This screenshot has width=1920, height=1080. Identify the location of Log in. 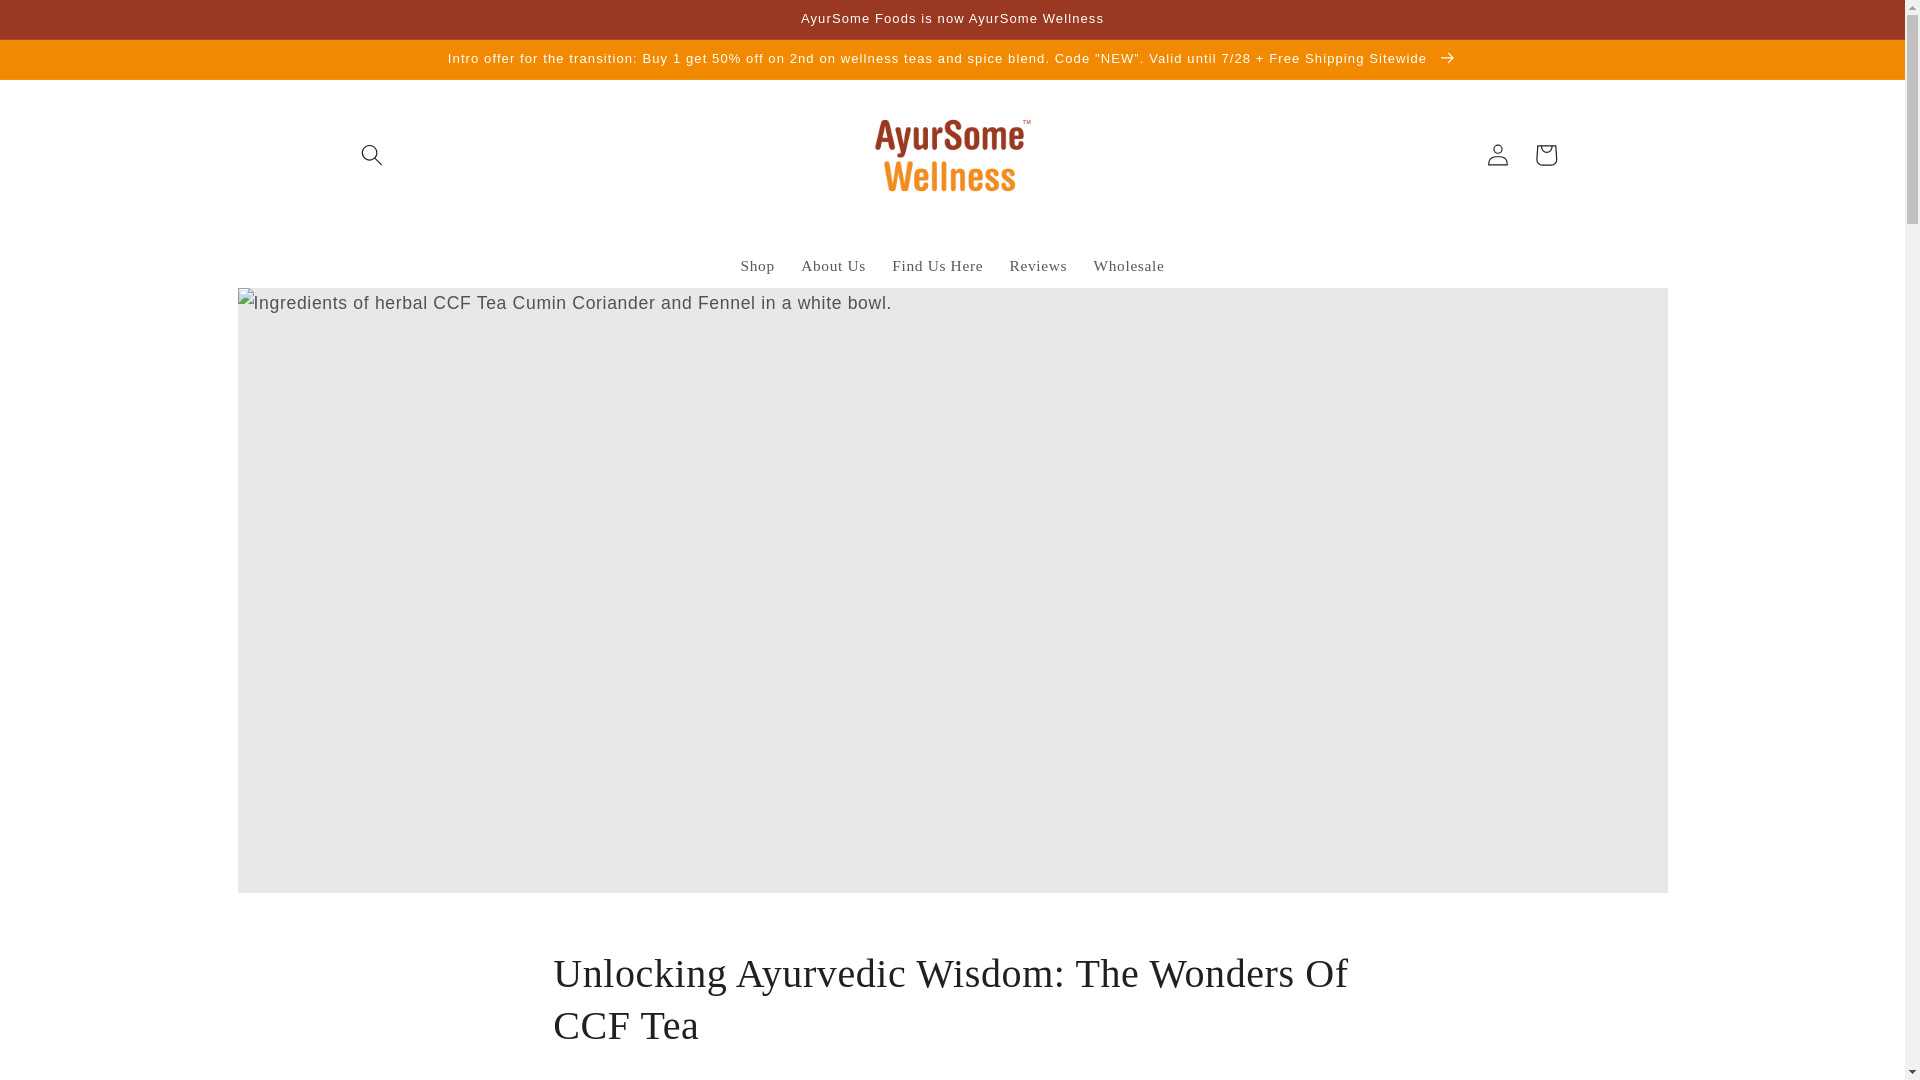
(1498, 154).